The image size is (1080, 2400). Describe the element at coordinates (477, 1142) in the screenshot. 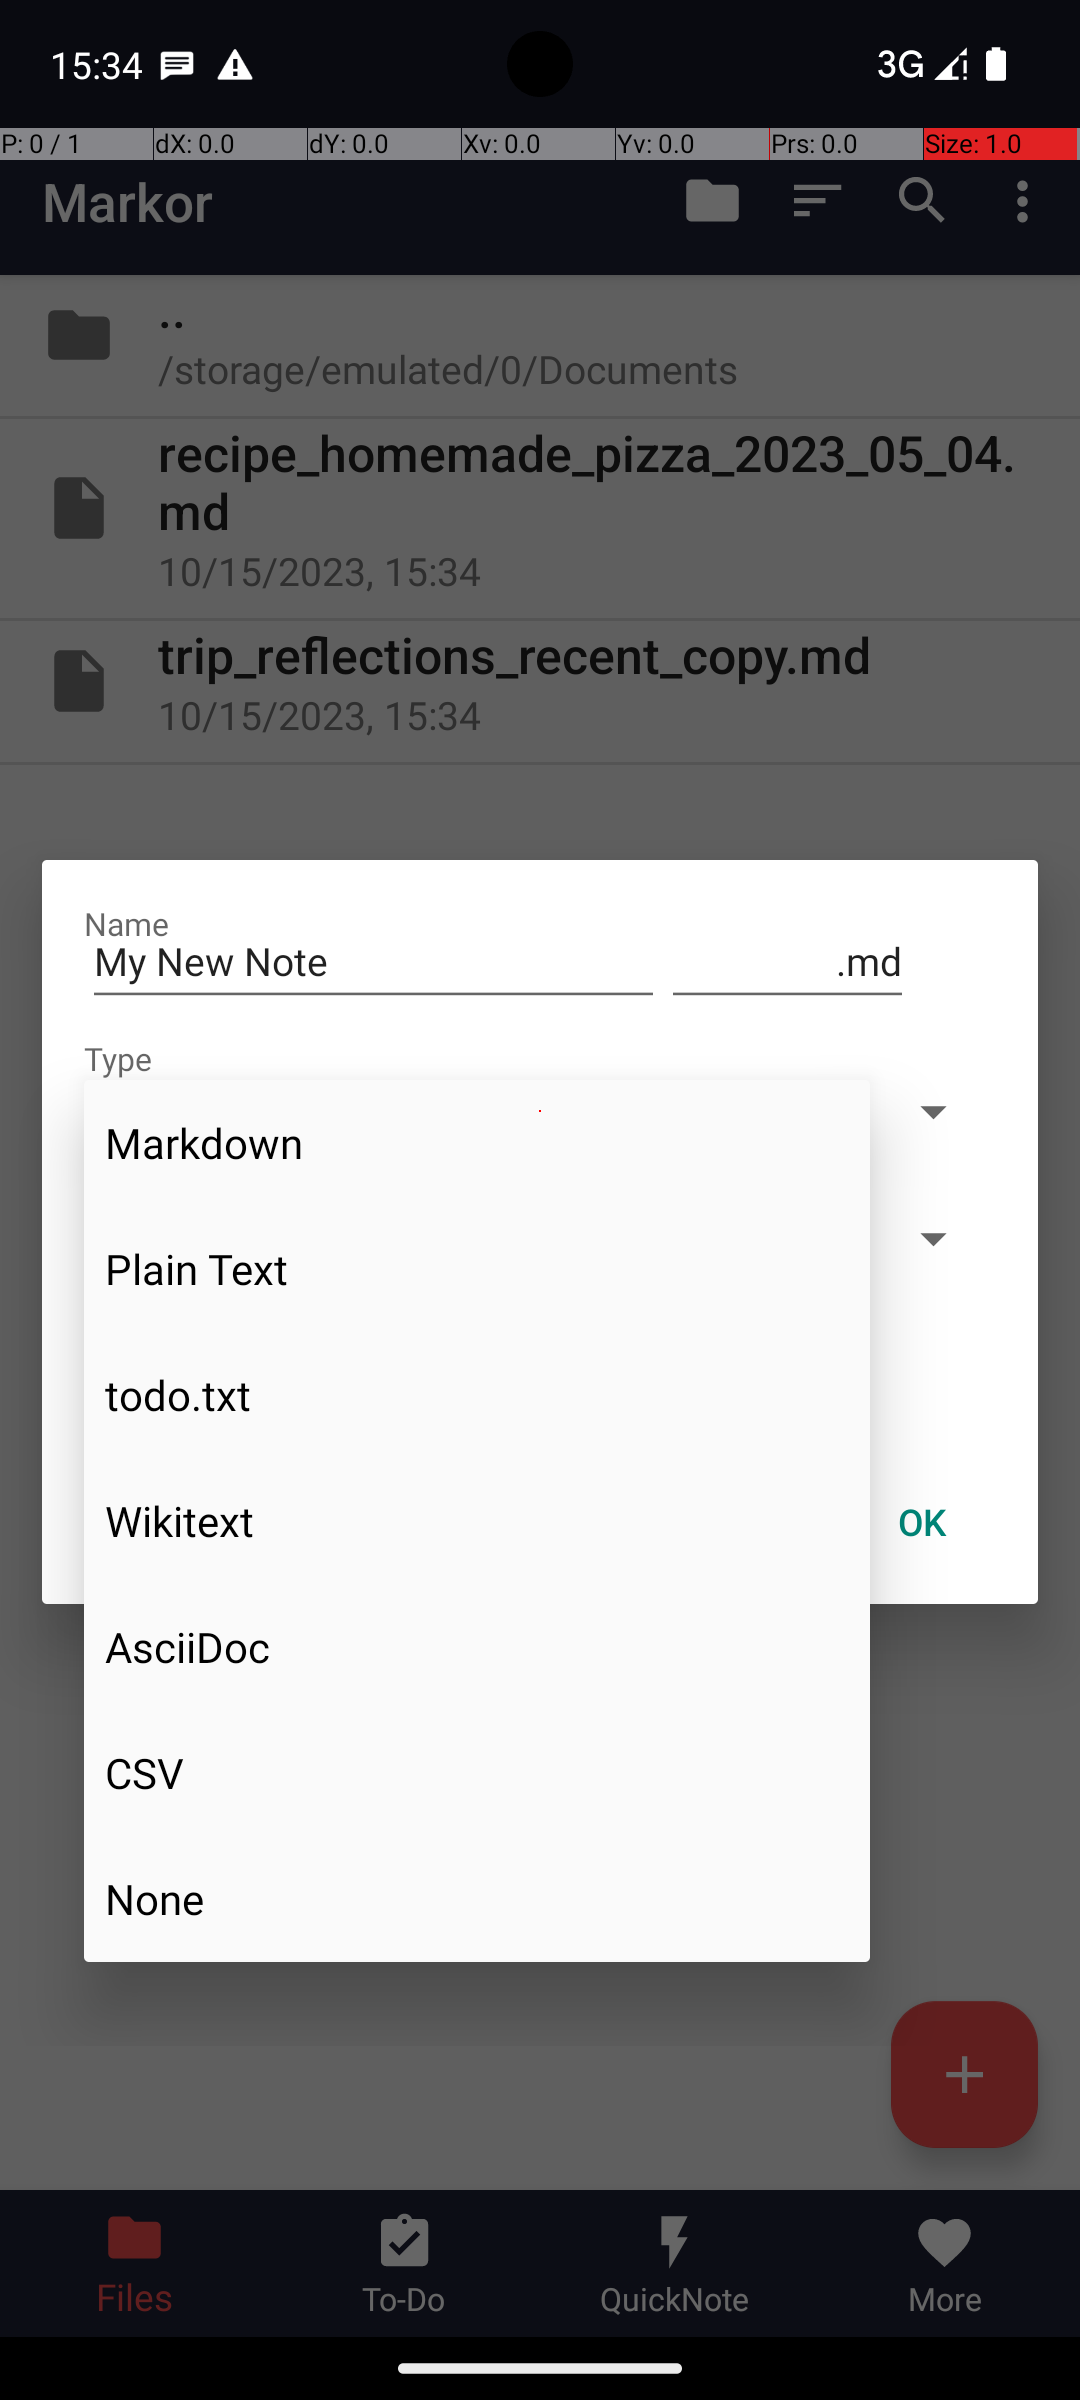

I see `Markdown` at that location.